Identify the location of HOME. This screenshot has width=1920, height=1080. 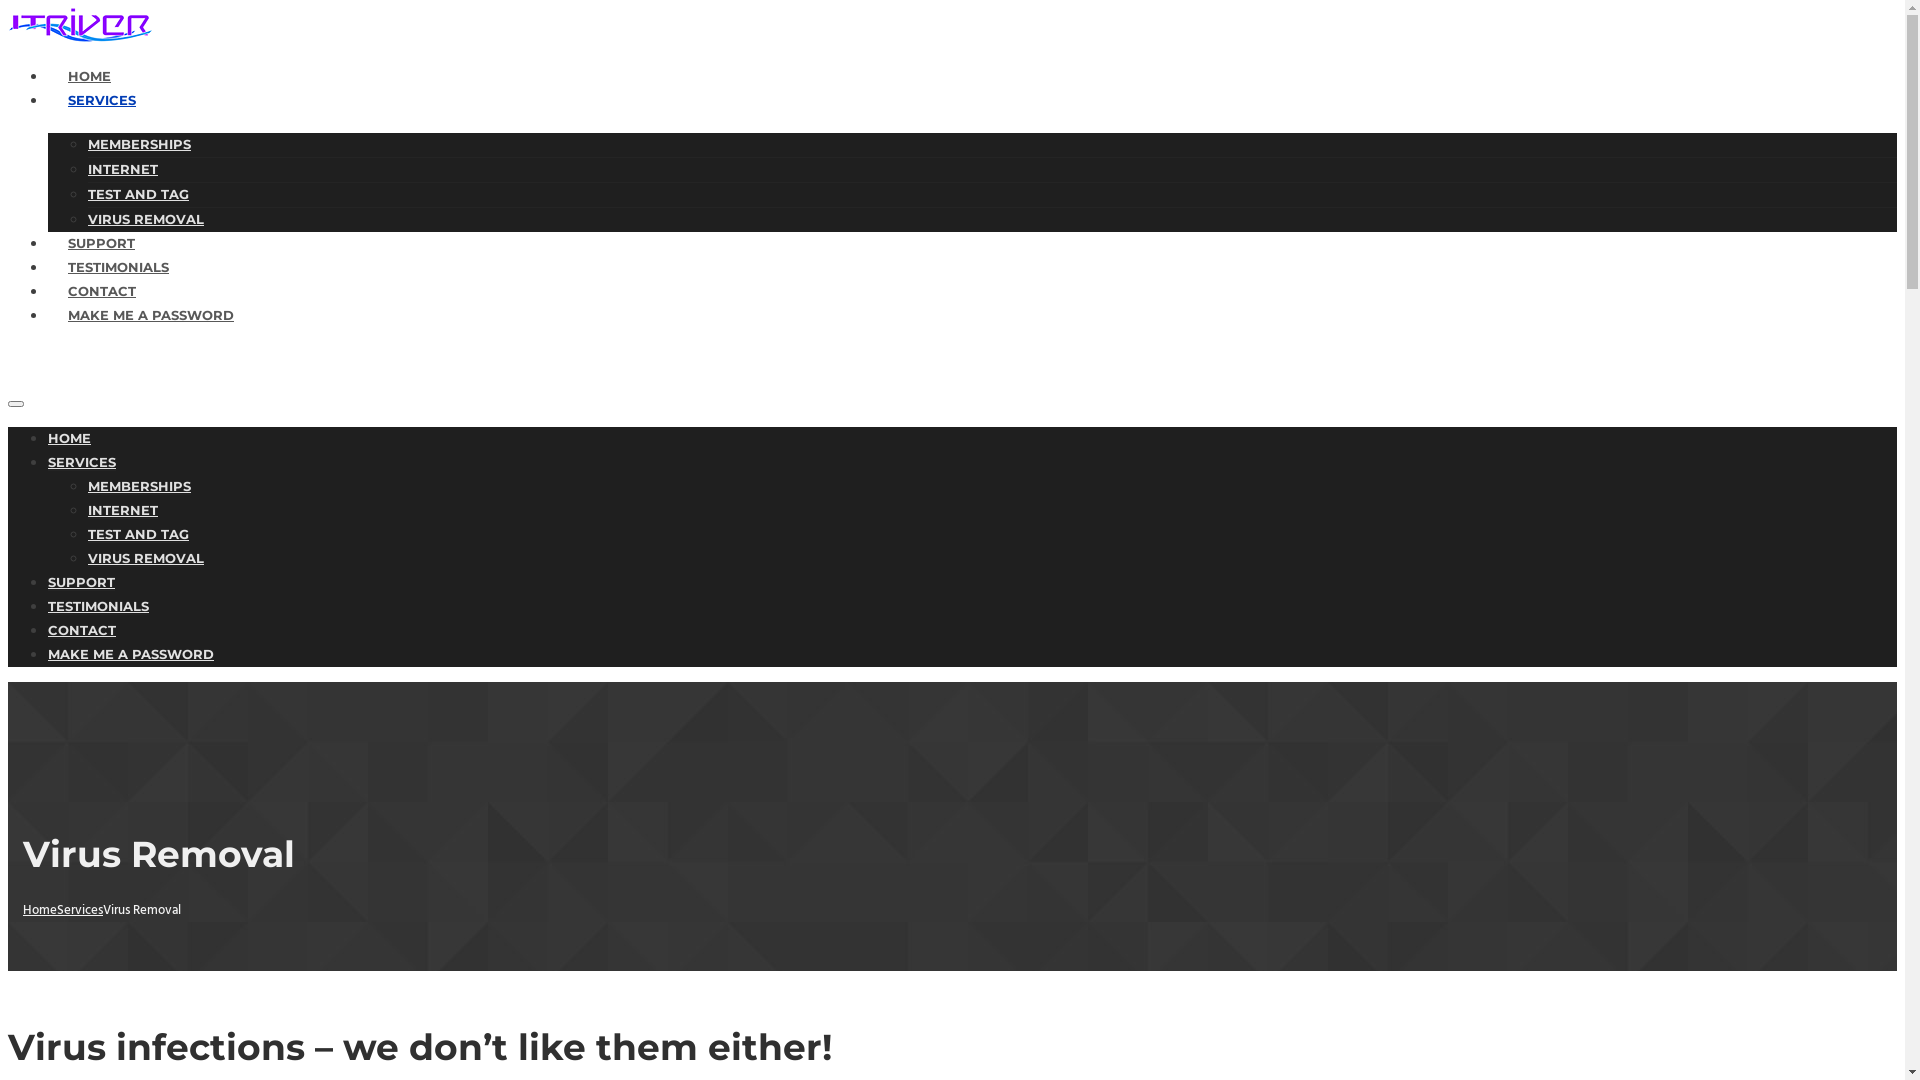
(70, 438).